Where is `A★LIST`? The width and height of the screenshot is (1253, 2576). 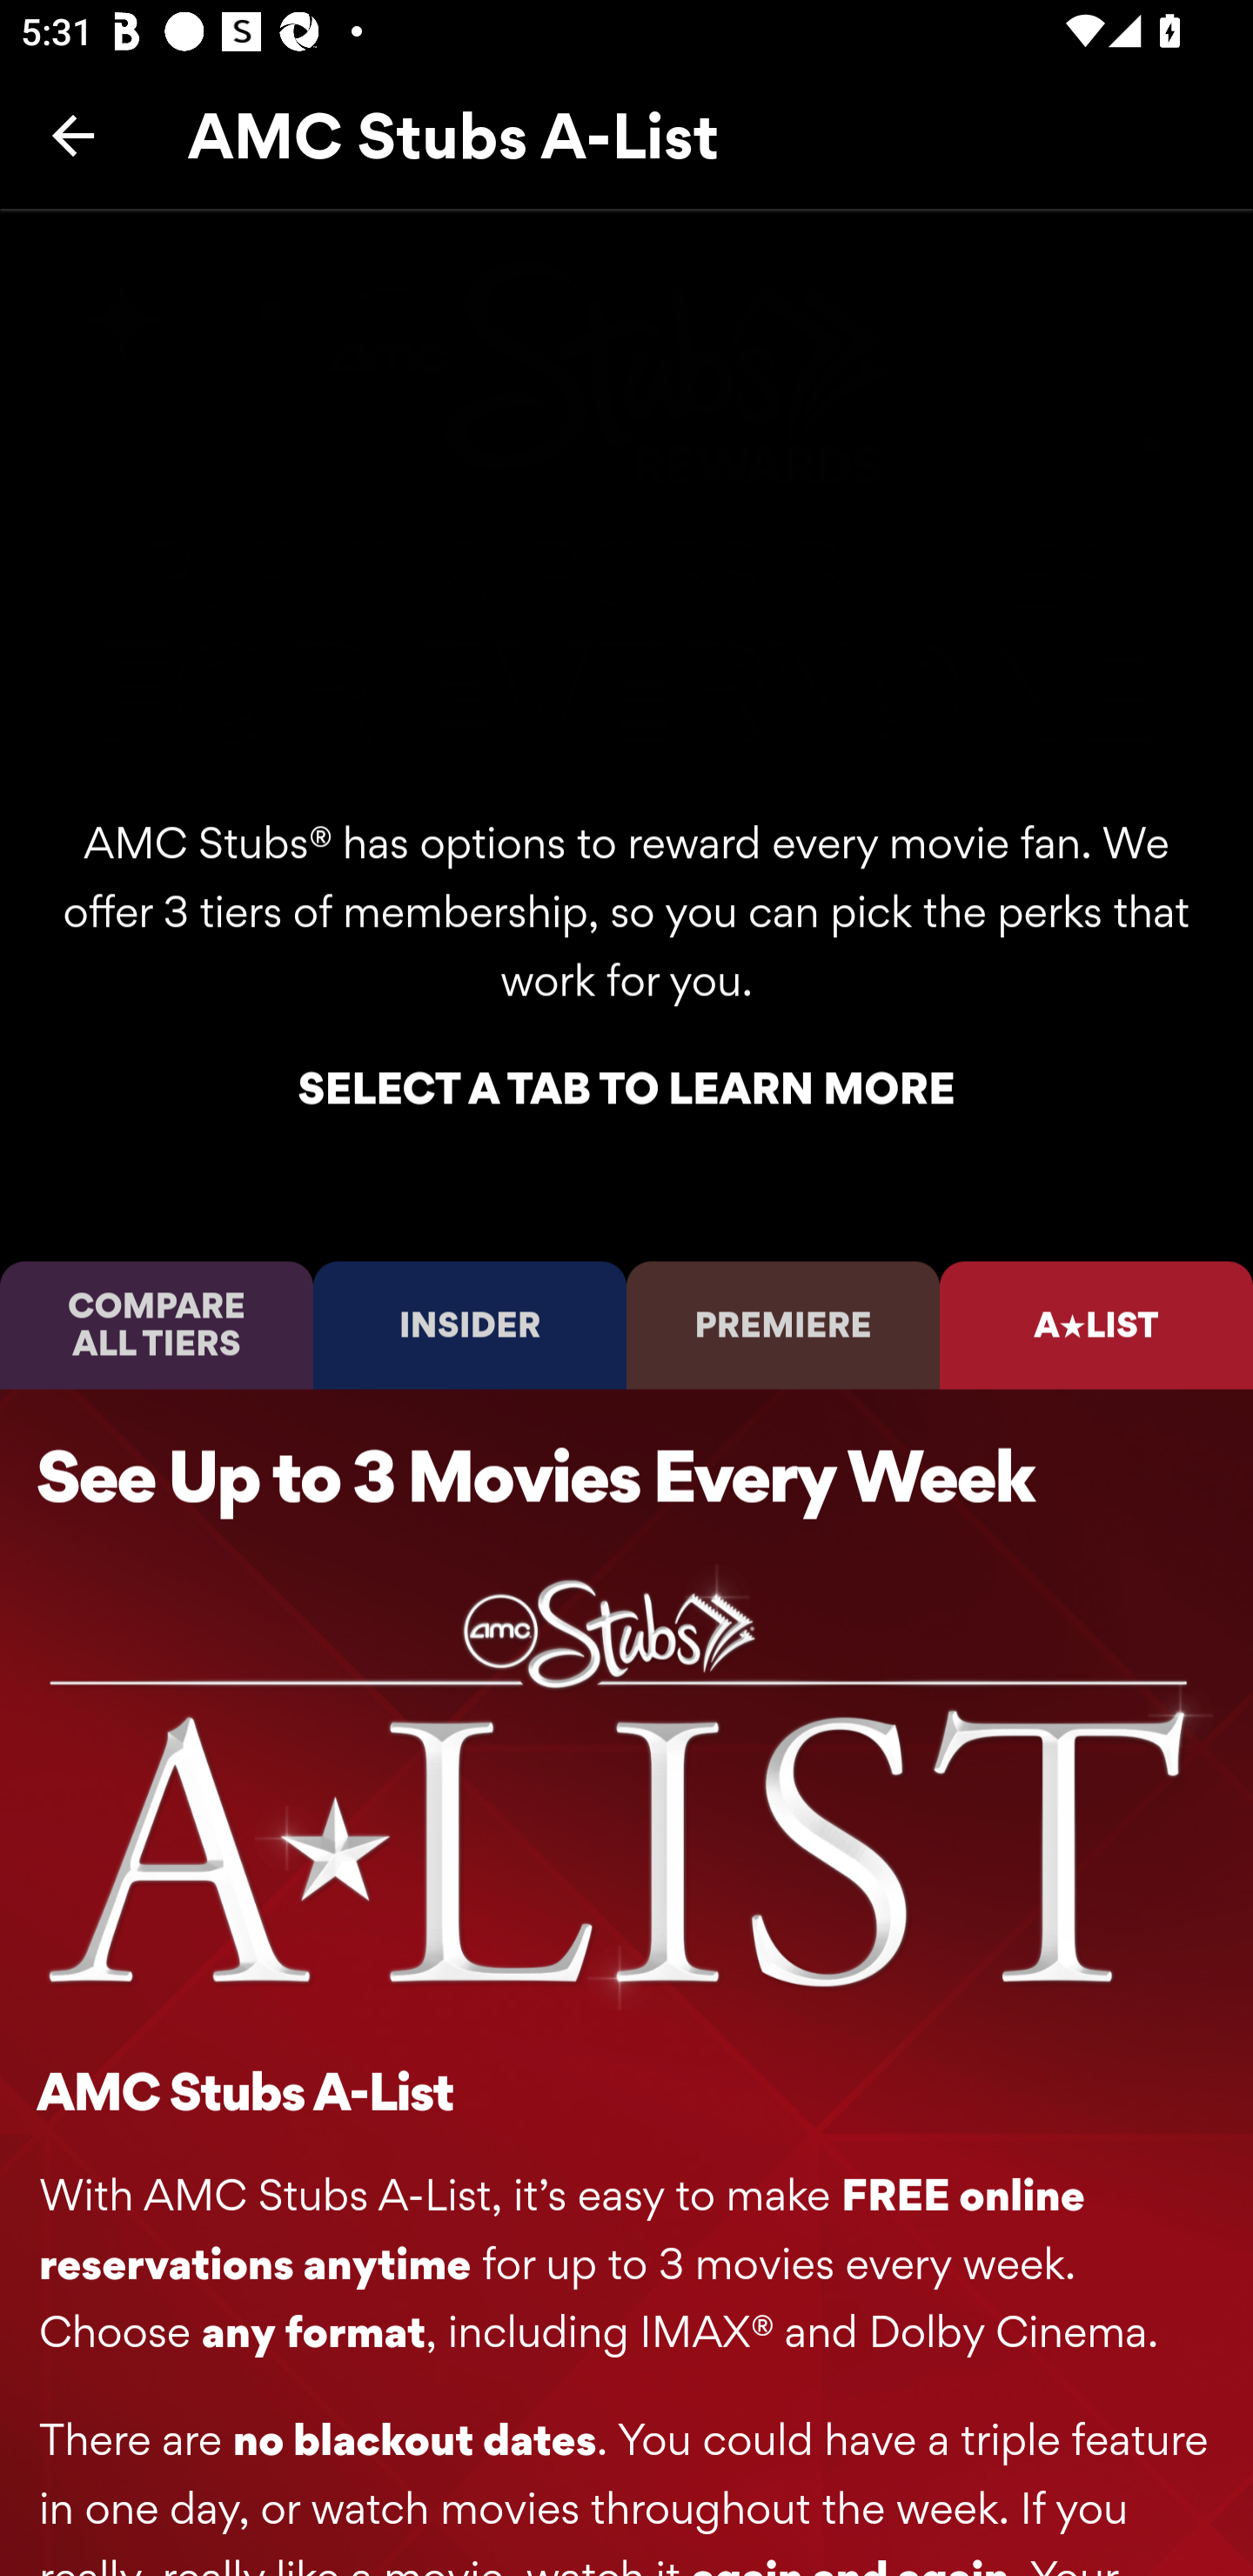 A★LIST is located at coordinates (1096, 1325).